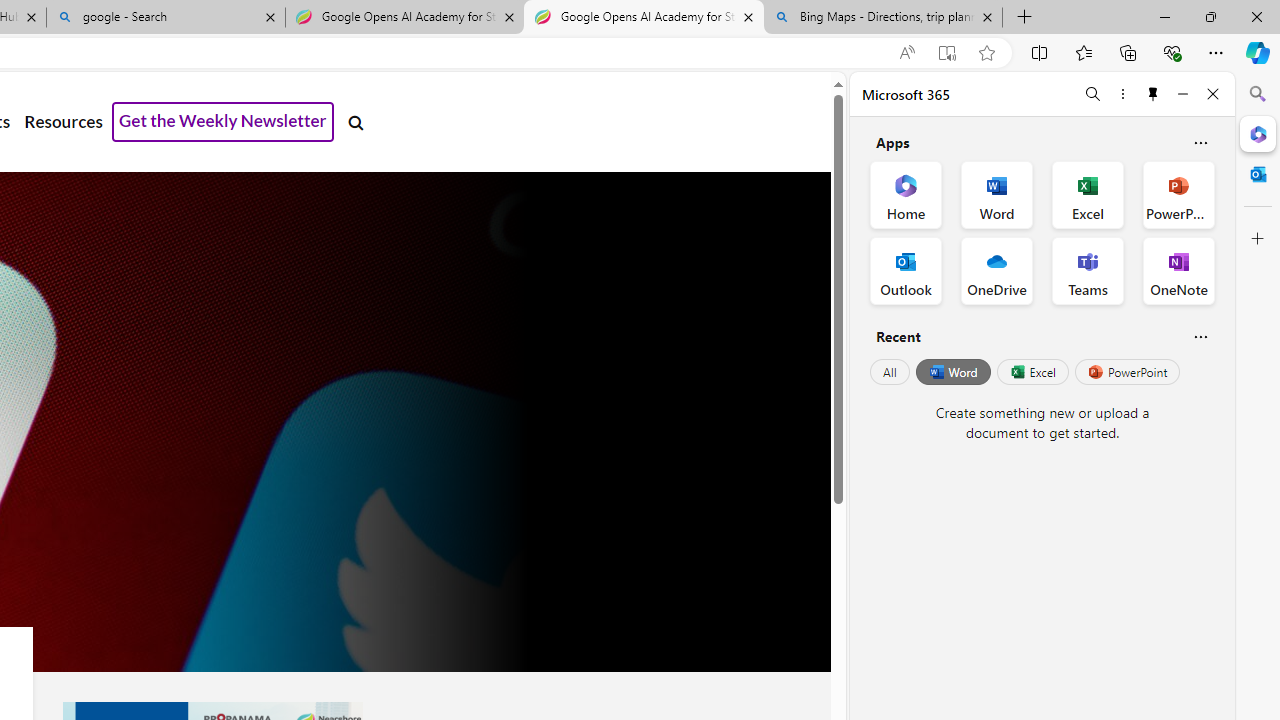  I want to click on Settings and more (Alt+F), so click(1216, 52).